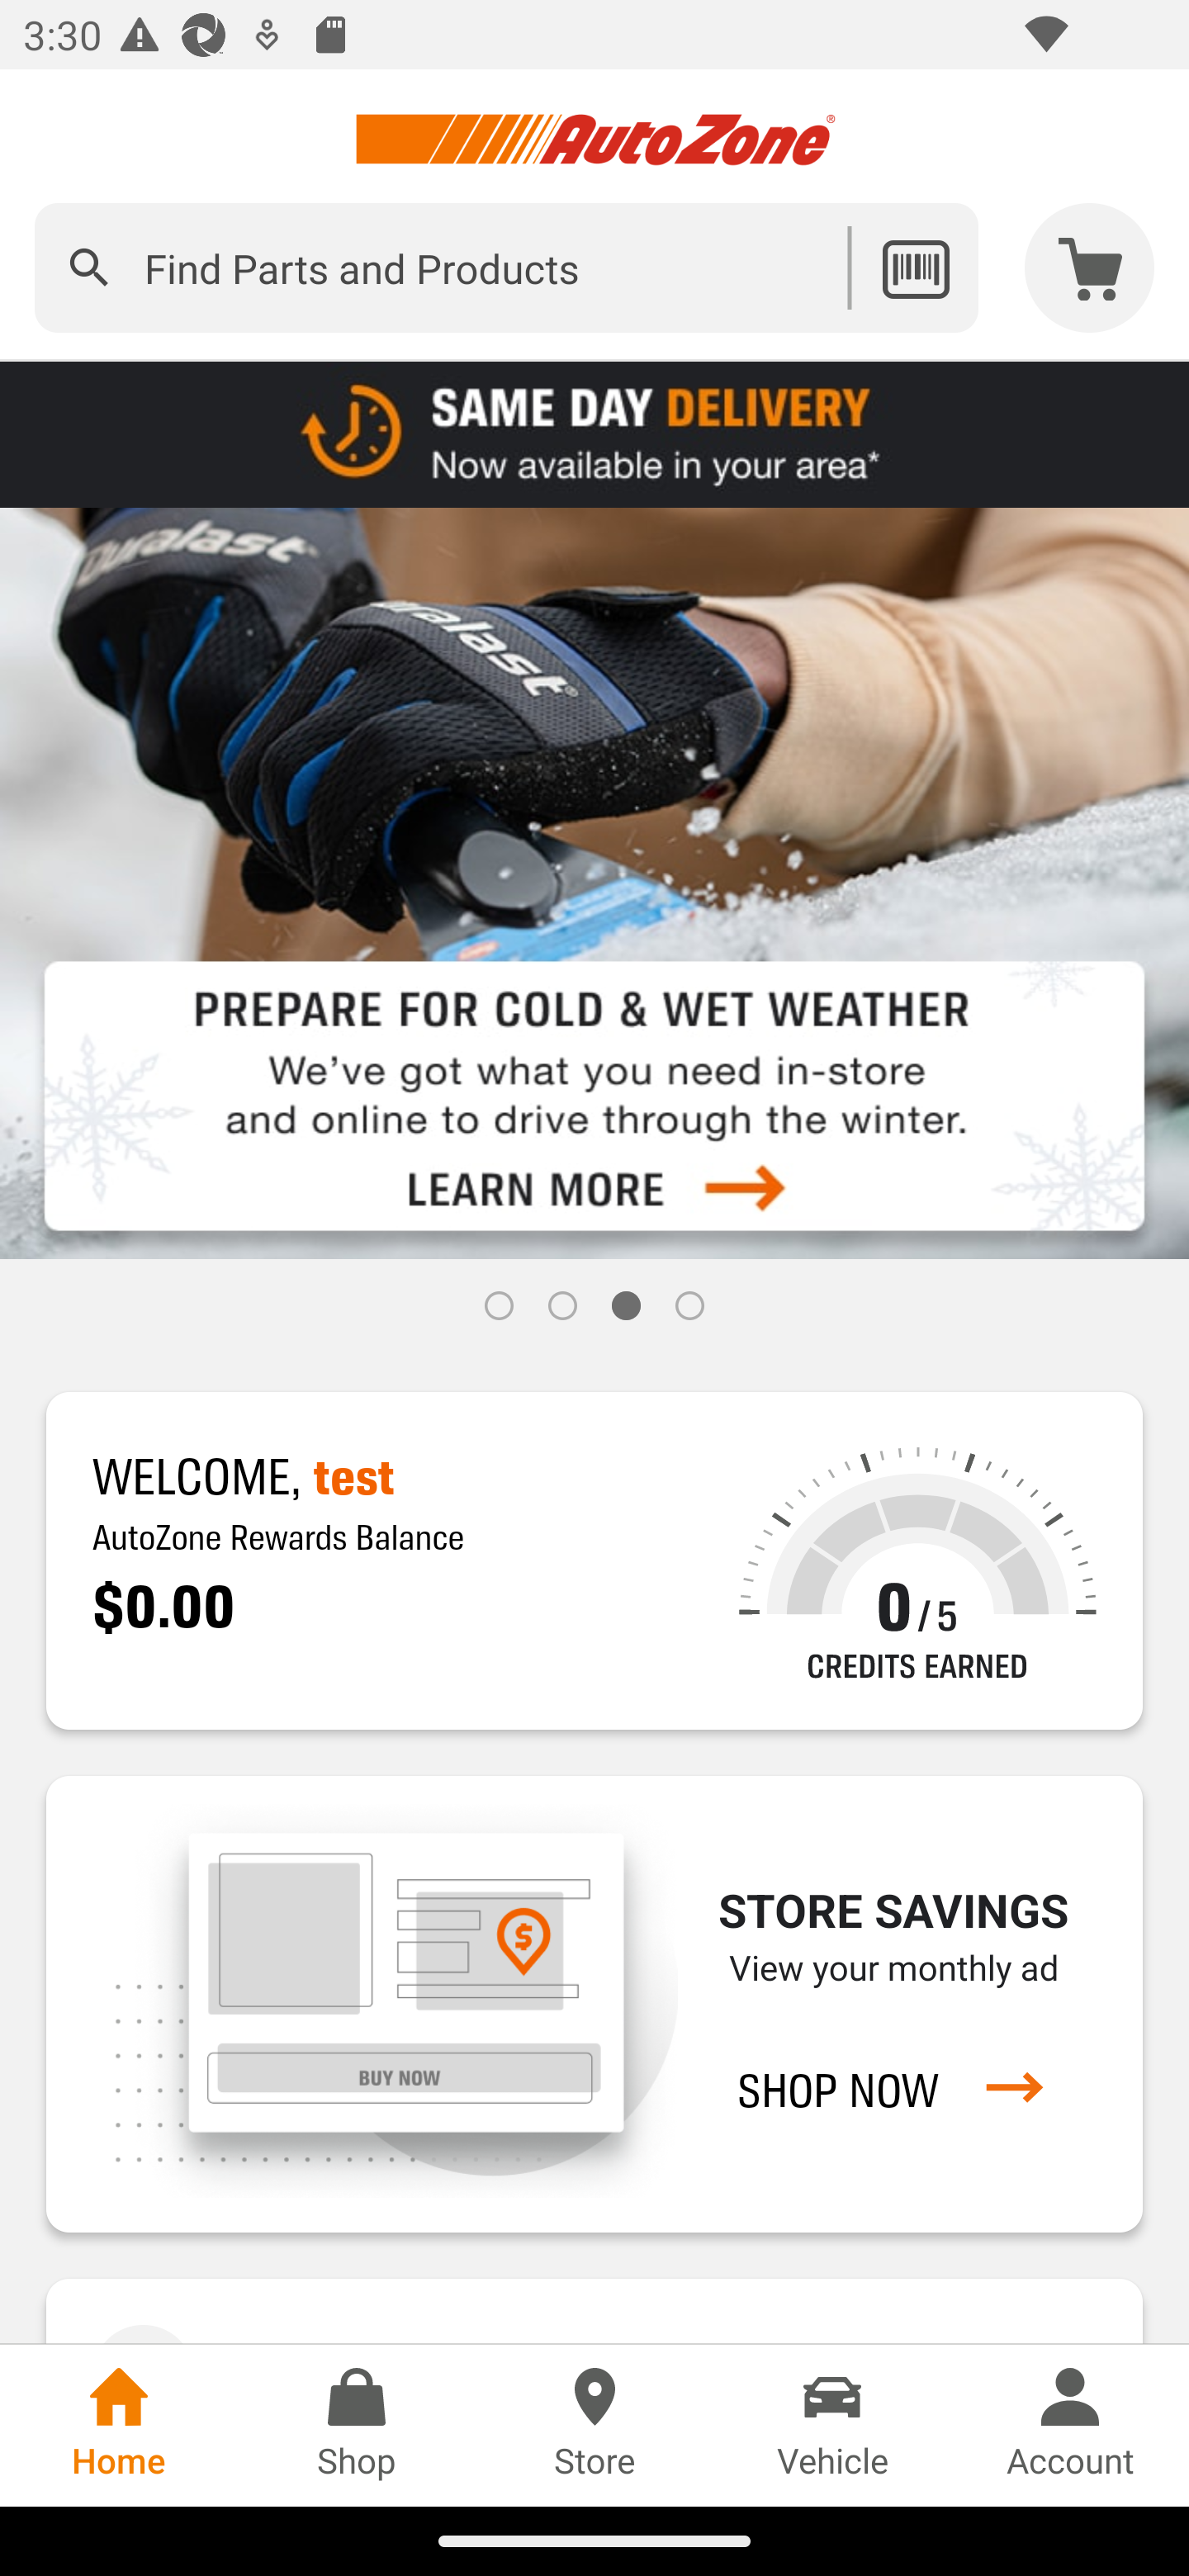 The image size is (1189, 2576). Describe the element at coordinates (1090, 268) in the screenshot. I see `Cart, no items ` at that location.